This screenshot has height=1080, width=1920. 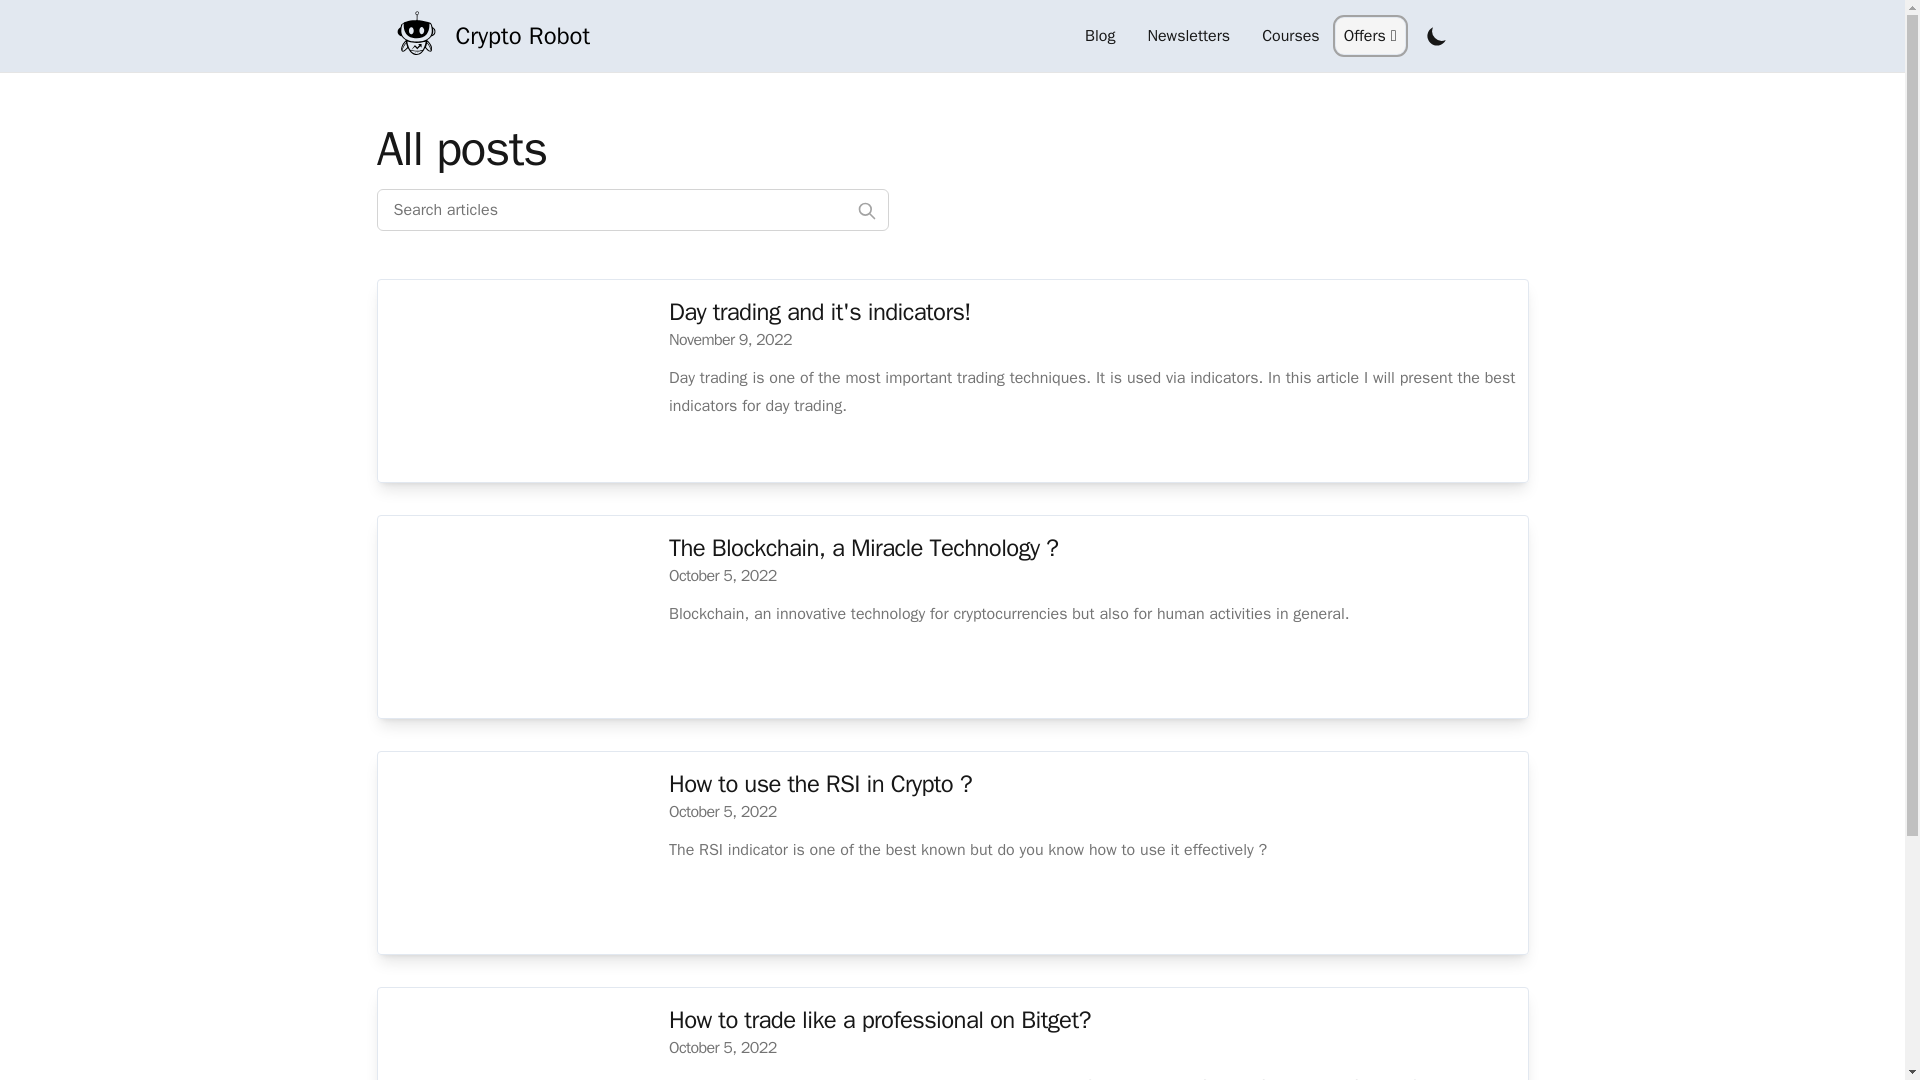 I want to click on Blog, so click(x=1100, y=35).